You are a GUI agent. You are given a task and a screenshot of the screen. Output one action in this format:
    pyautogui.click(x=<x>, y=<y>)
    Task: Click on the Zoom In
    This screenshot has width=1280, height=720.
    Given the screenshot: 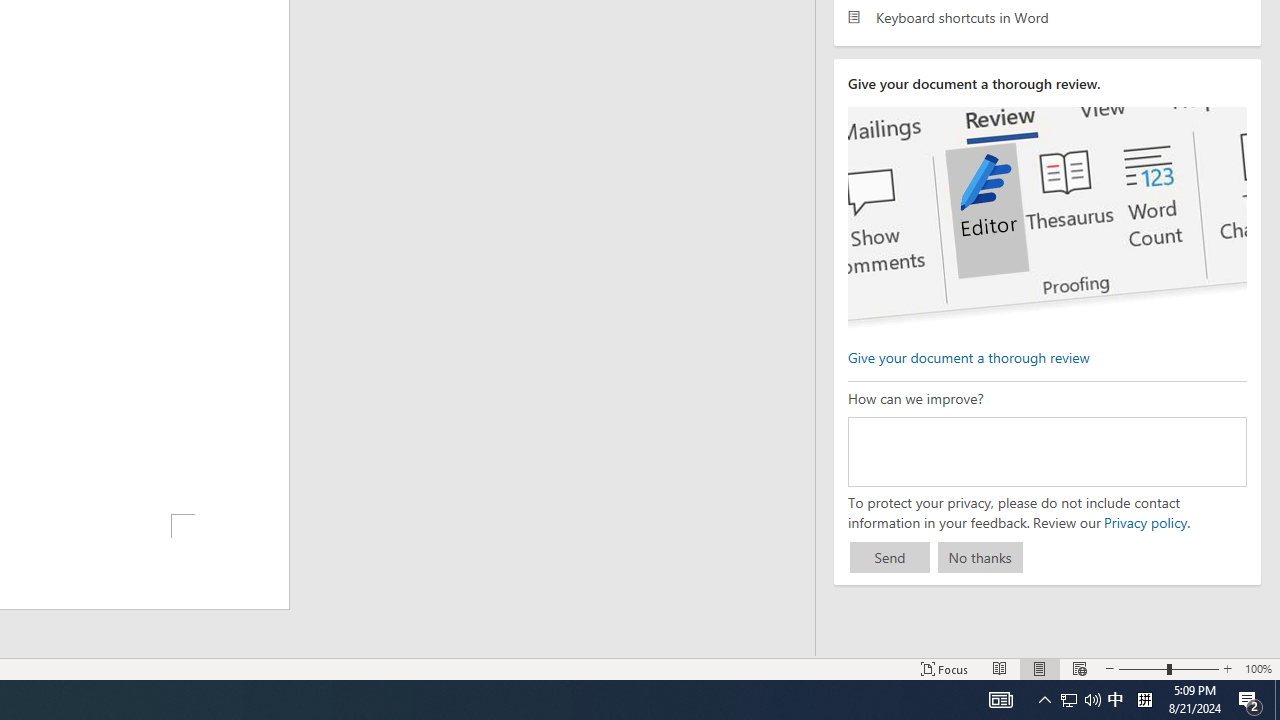 What is the action you would take?
    pyautogui.click(x=1227, y=668)
    